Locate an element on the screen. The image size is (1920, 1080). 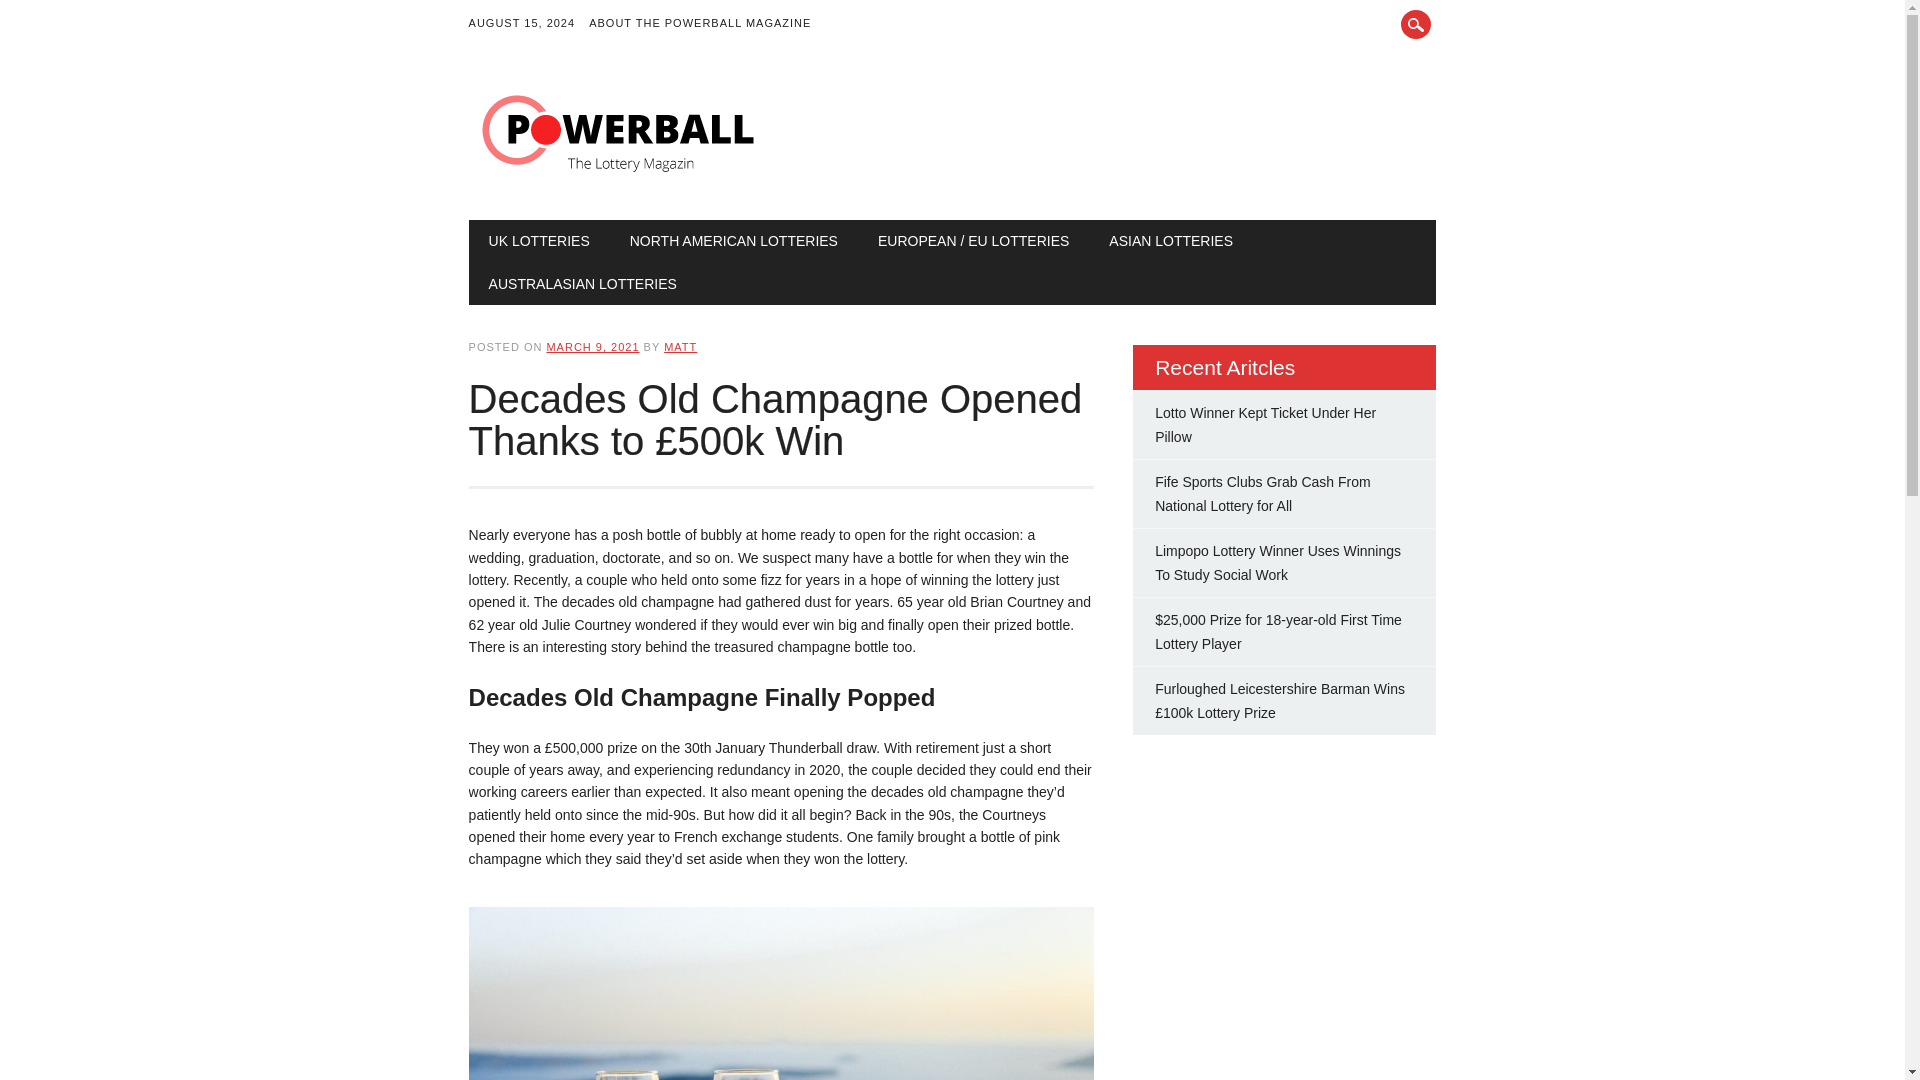
Powerball is located at coordinates (618, 178).